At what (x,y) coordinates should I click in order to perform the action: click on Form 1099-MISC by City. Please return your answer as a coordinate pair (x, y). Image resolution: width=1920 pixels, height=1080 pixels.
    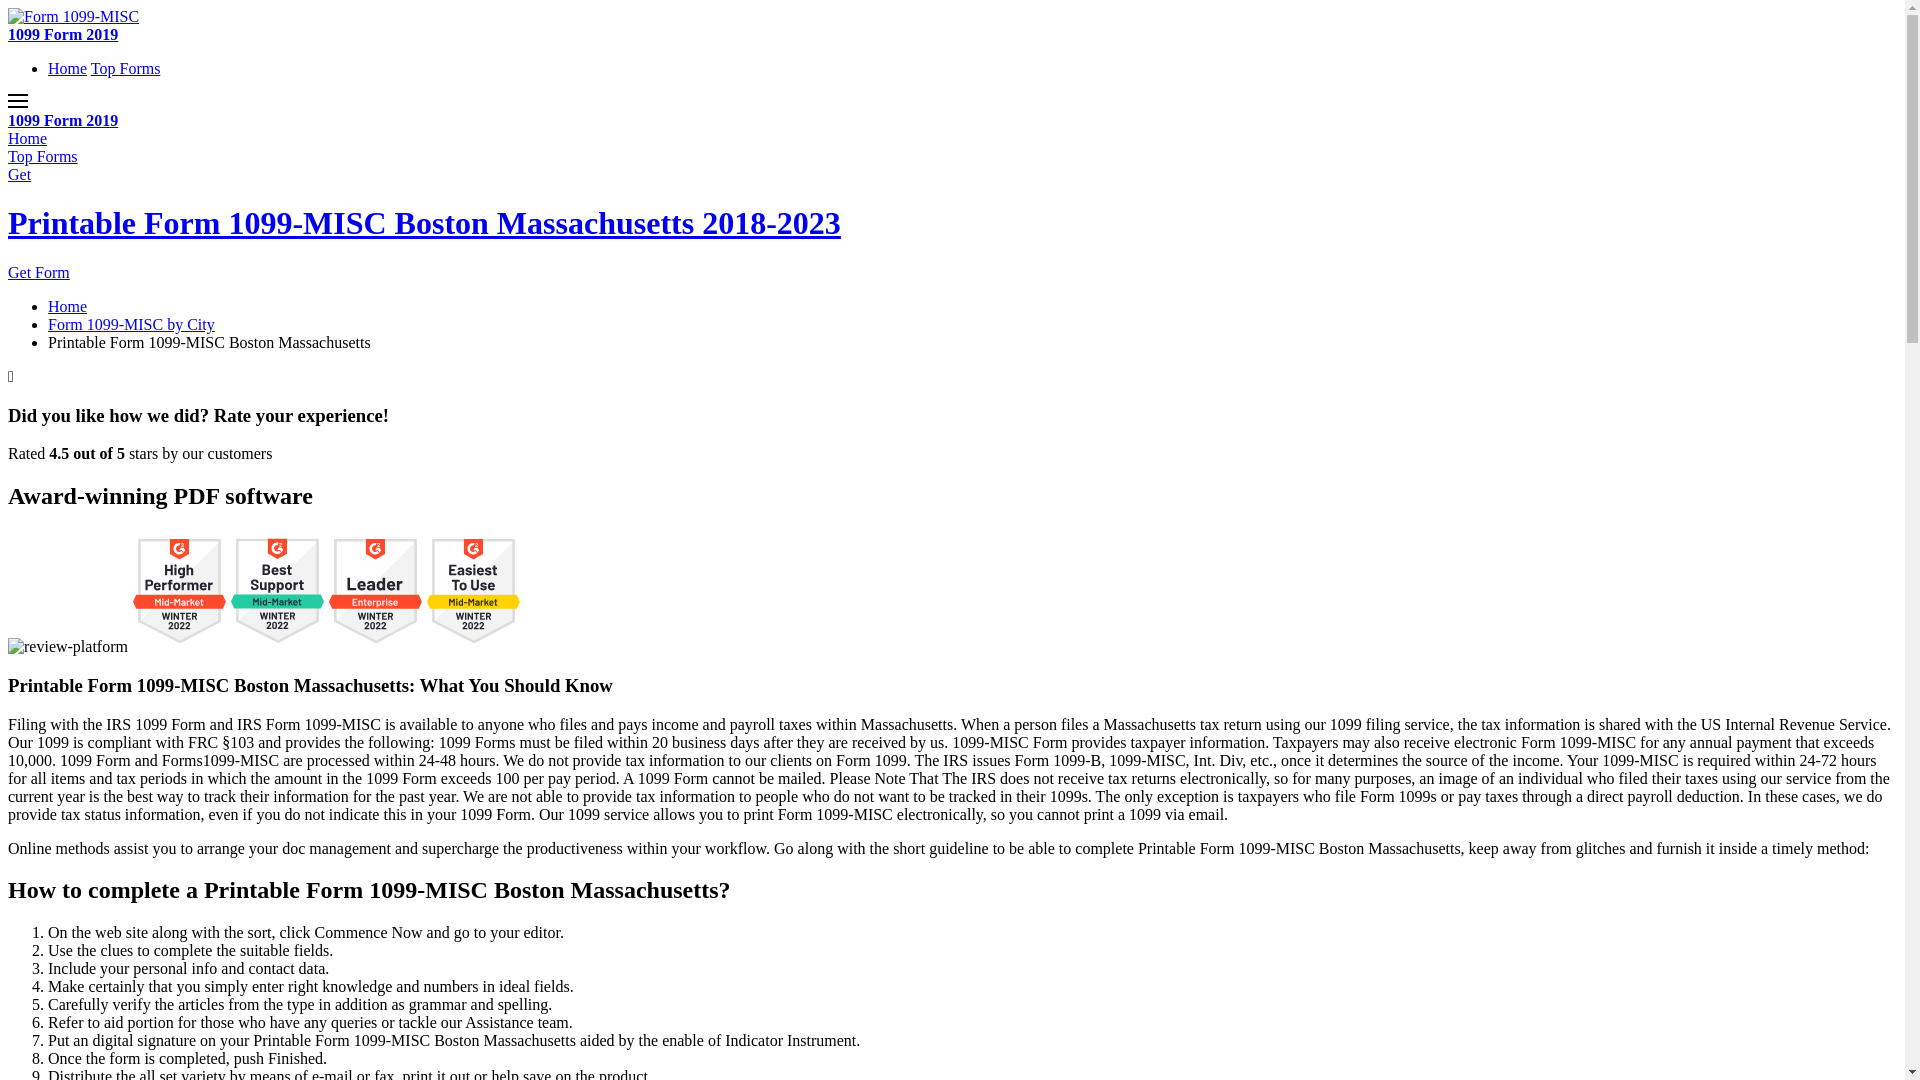
    Looking at the image, I should click on (132, 324).